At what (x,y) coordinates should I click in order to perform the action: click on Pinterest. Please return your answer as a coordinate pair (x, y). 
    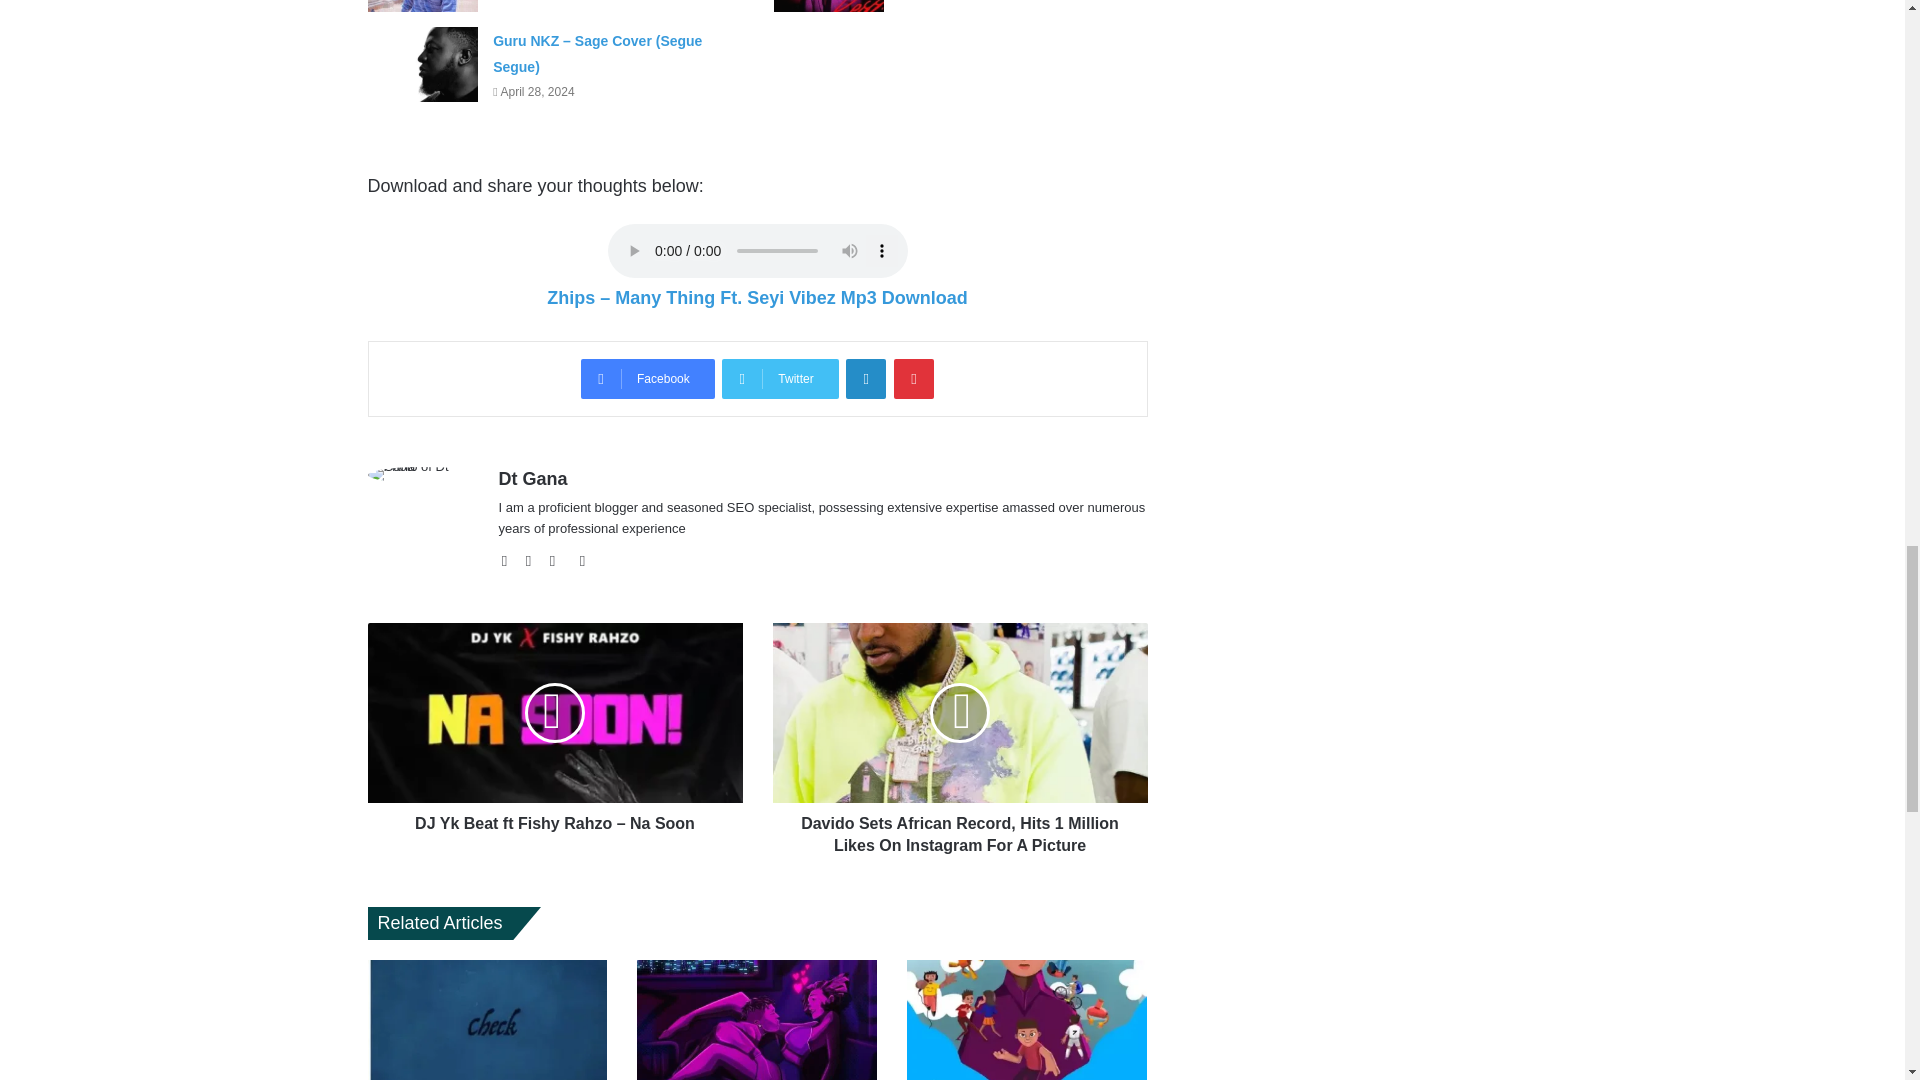
    Looking at the image, I should click on (914, 378).